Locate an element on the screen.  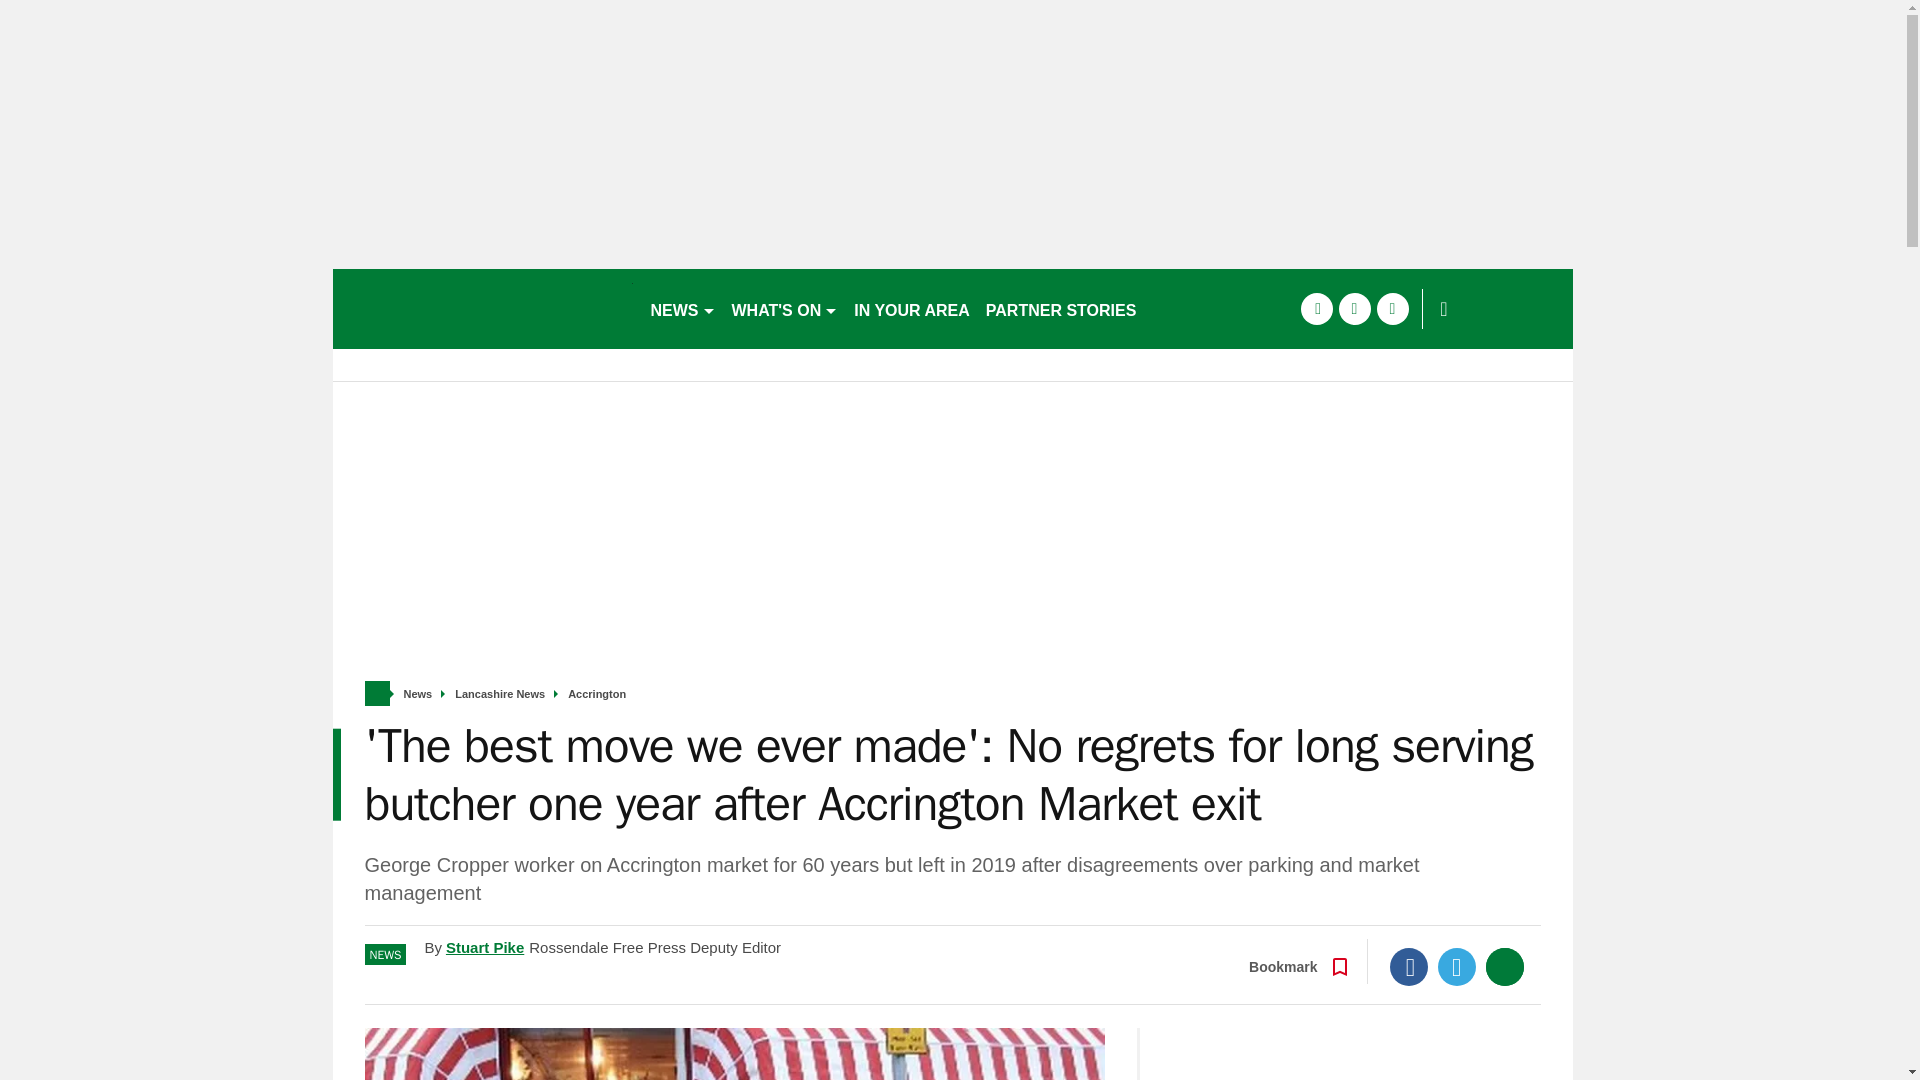
instagram is located at coordinates (1392, 308).